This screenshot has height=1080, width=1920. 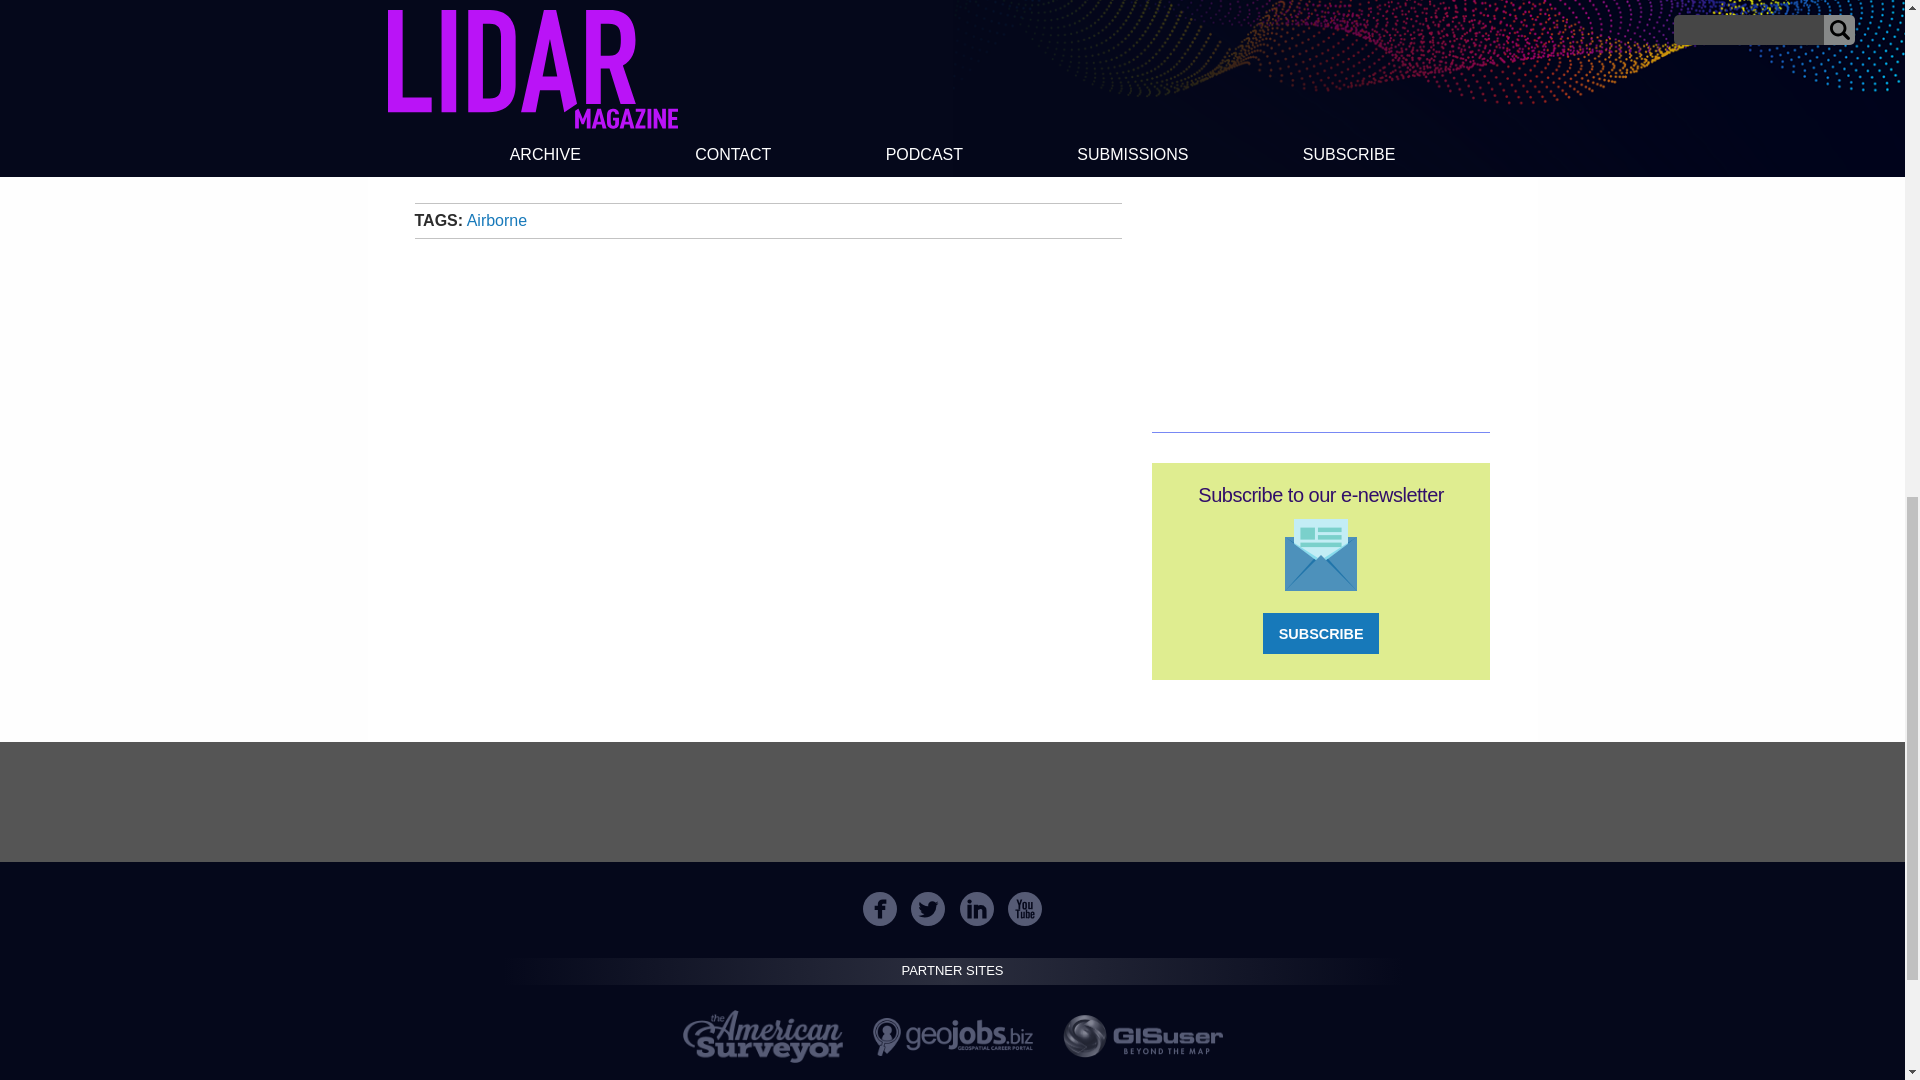 What do you see at coordinates (977, 908) in the screenshot?
I see `icon-sm-linkedin` at bounding box center [977, 908].